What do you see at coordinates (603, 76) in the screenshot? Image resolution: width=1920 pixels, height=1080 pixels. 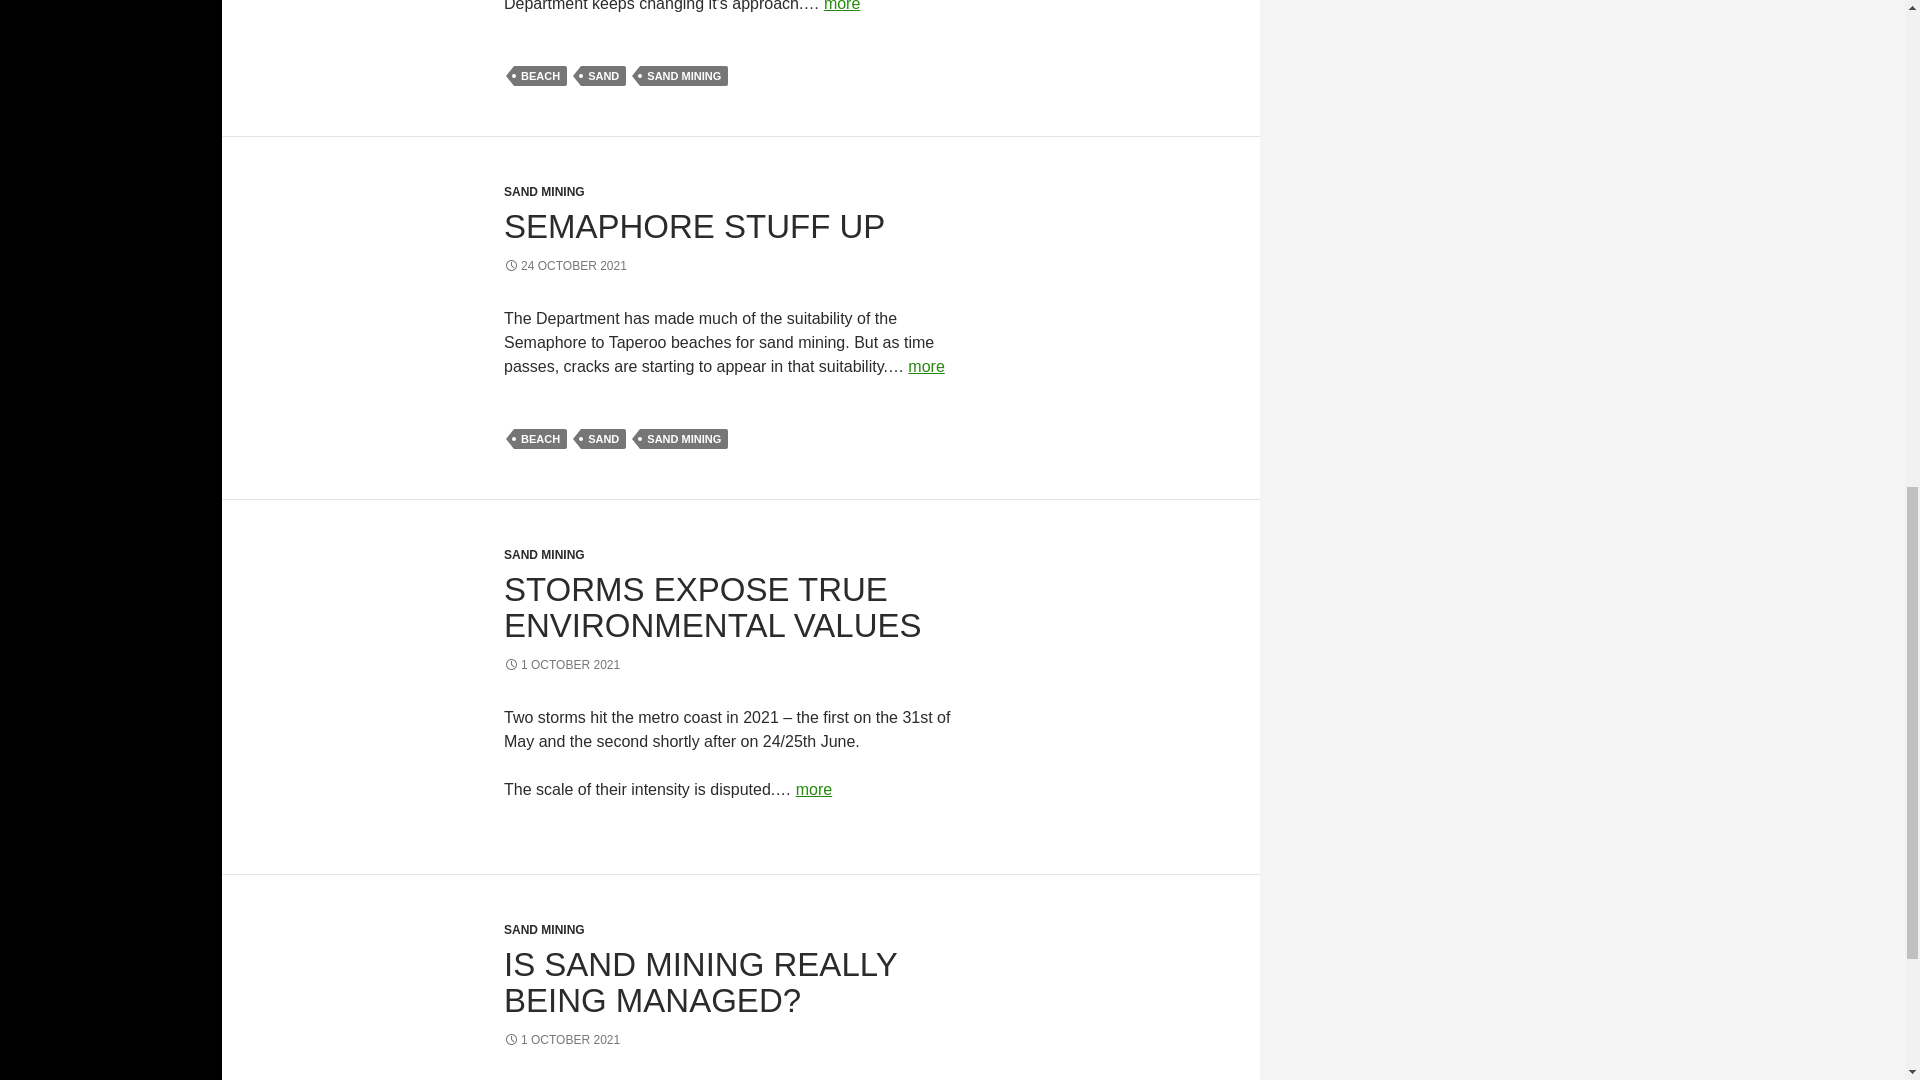 I see `SAND` at bounding box center [603, 76].